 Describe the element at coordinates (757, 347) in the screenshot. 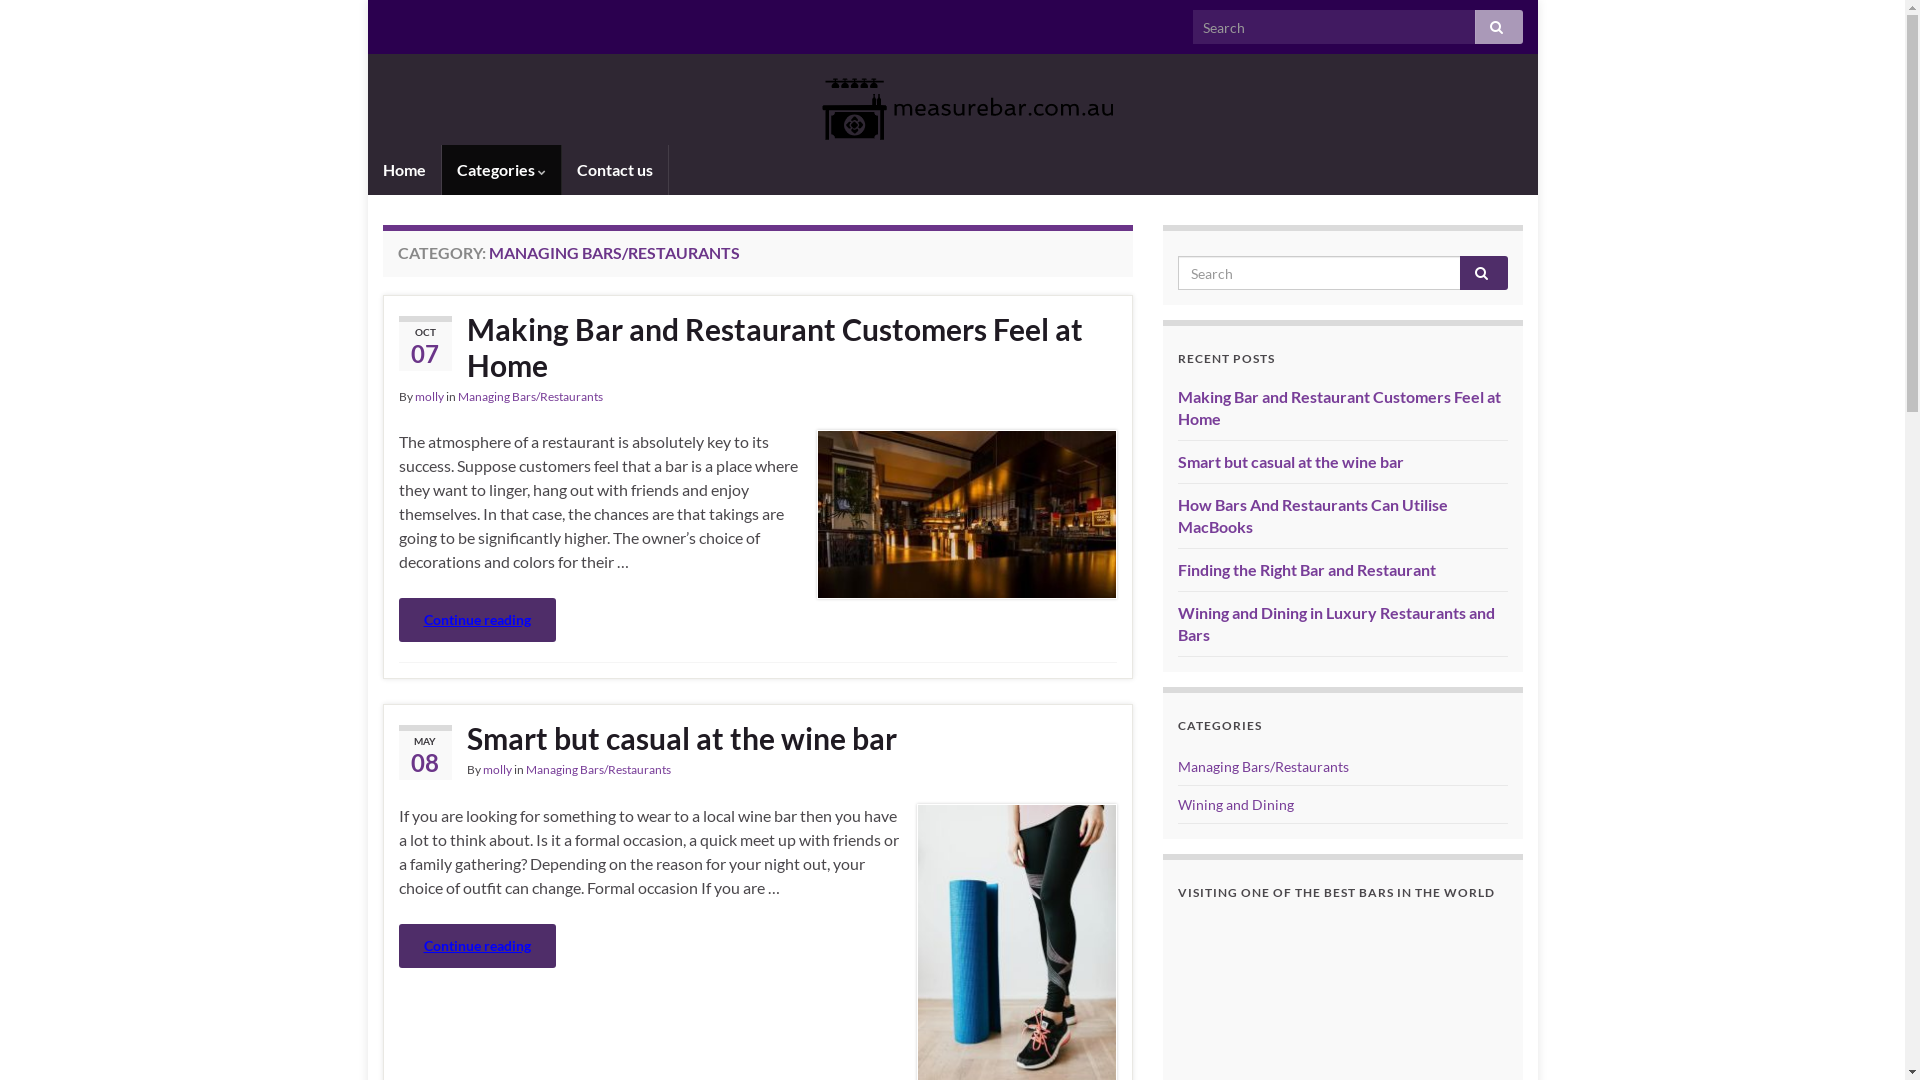

I see `Making Bar and Restaurant Customers Feel at Home` at that location.